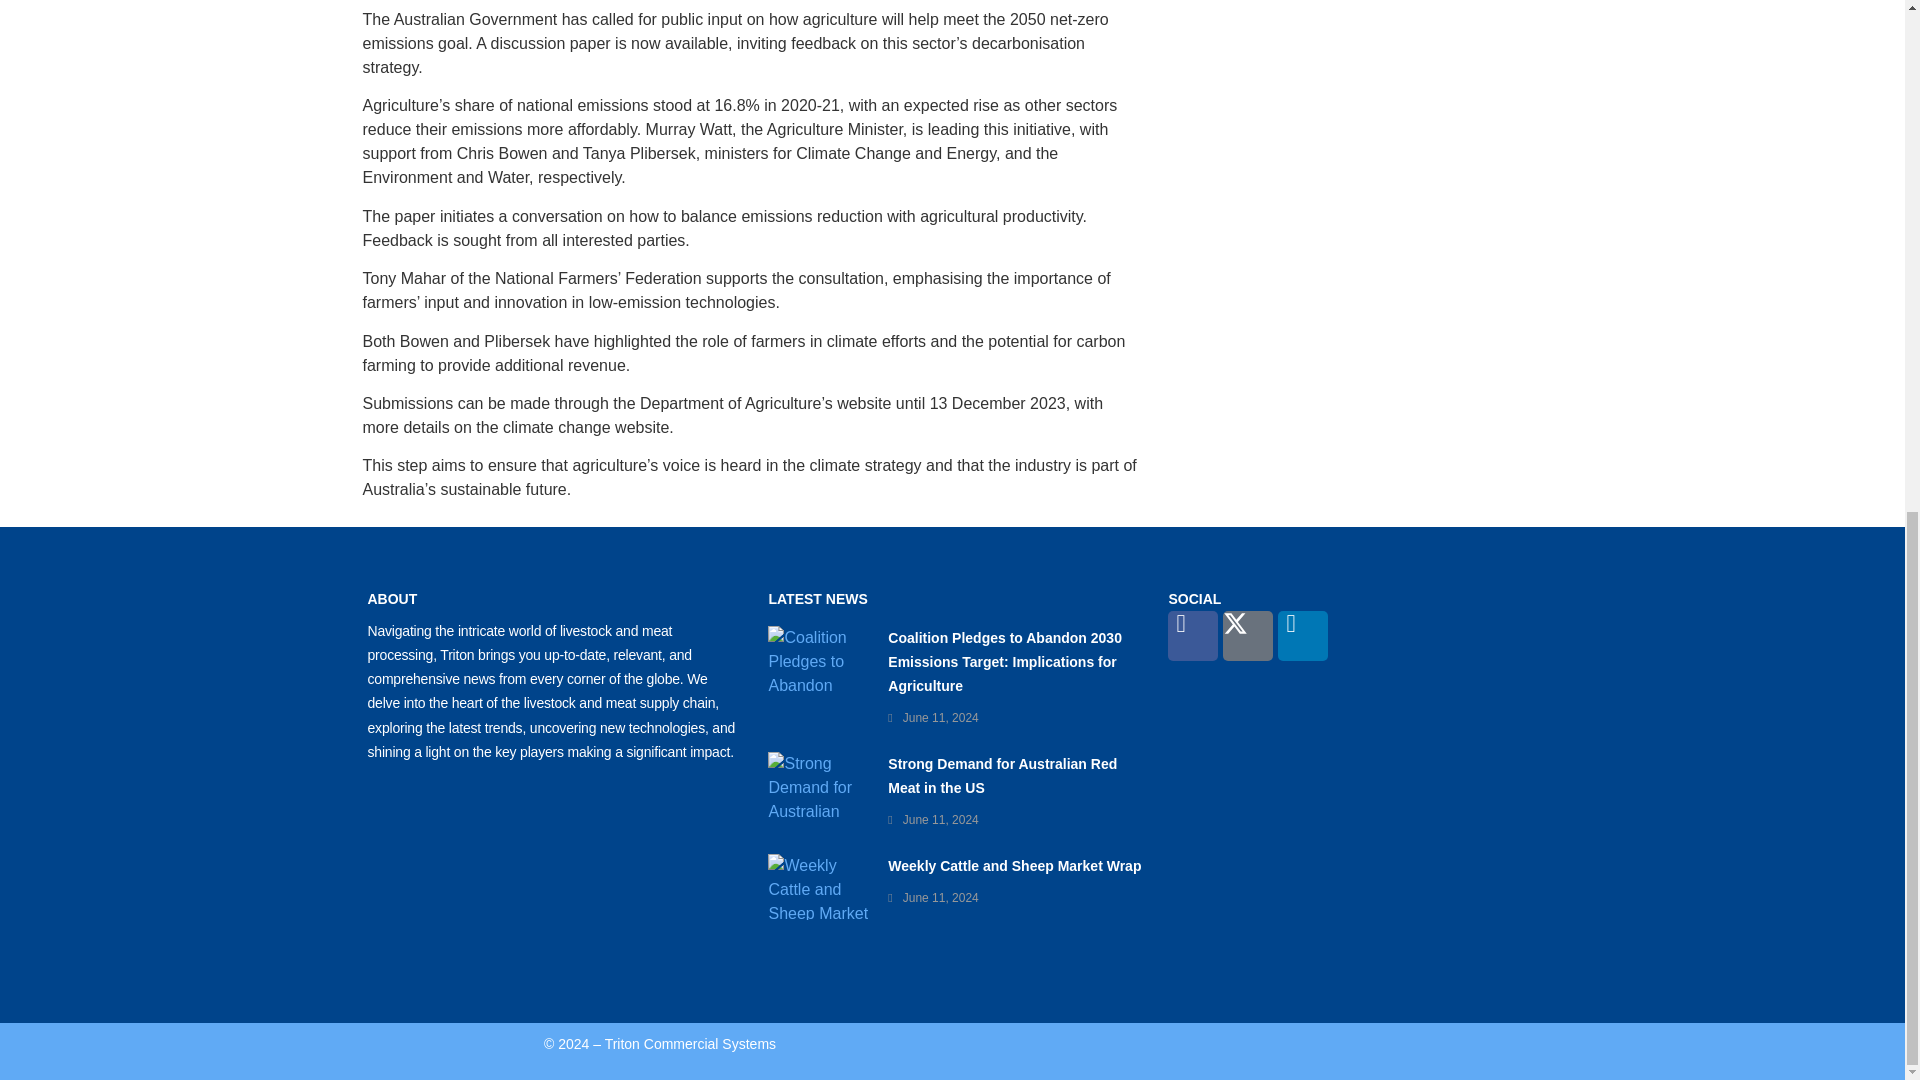 The width and height of the screenshot is (1920, 1080). What do you see at coordinates (1014, 865) in the screenshot?
I see `Weekly Cattle and Sheep Market Wrap` at bounding box center [1014, 865].